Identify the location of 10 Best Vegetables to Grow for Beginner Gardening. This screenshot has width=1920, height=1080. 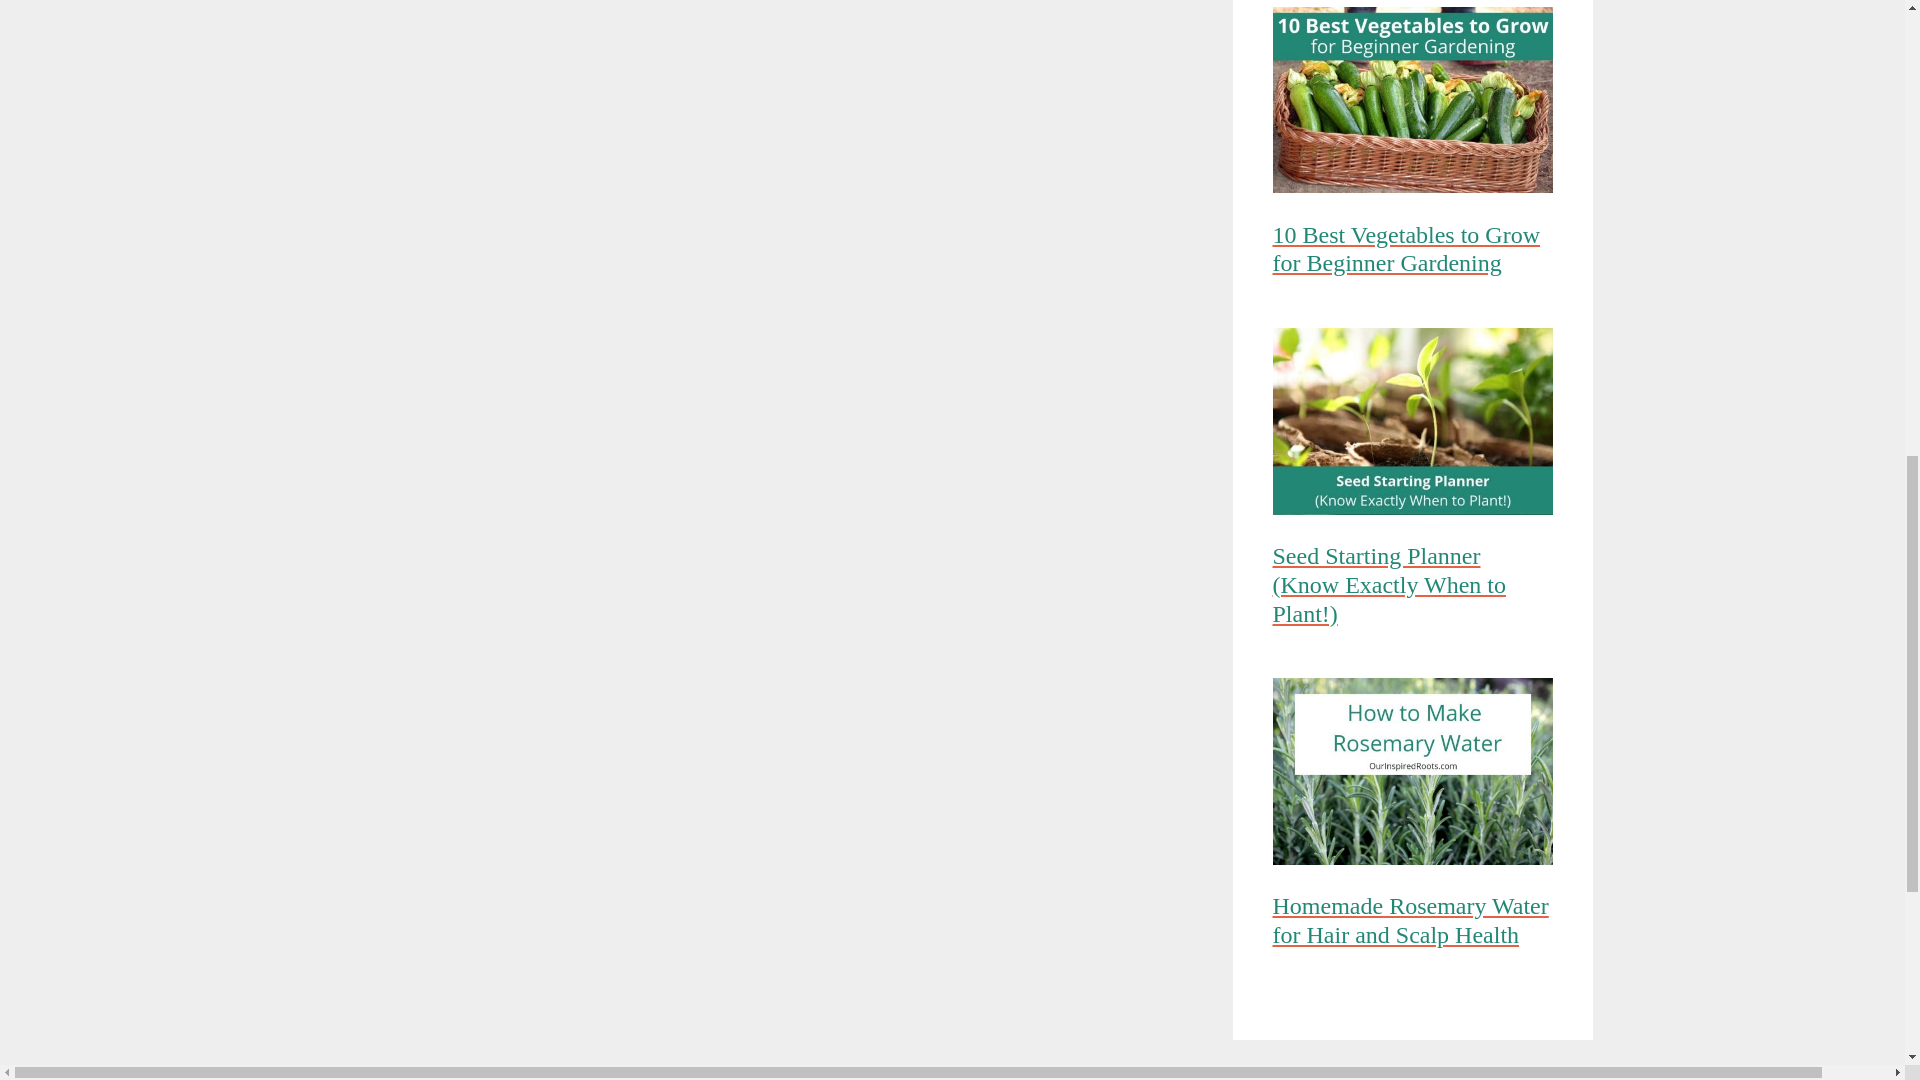
(1411, 103).